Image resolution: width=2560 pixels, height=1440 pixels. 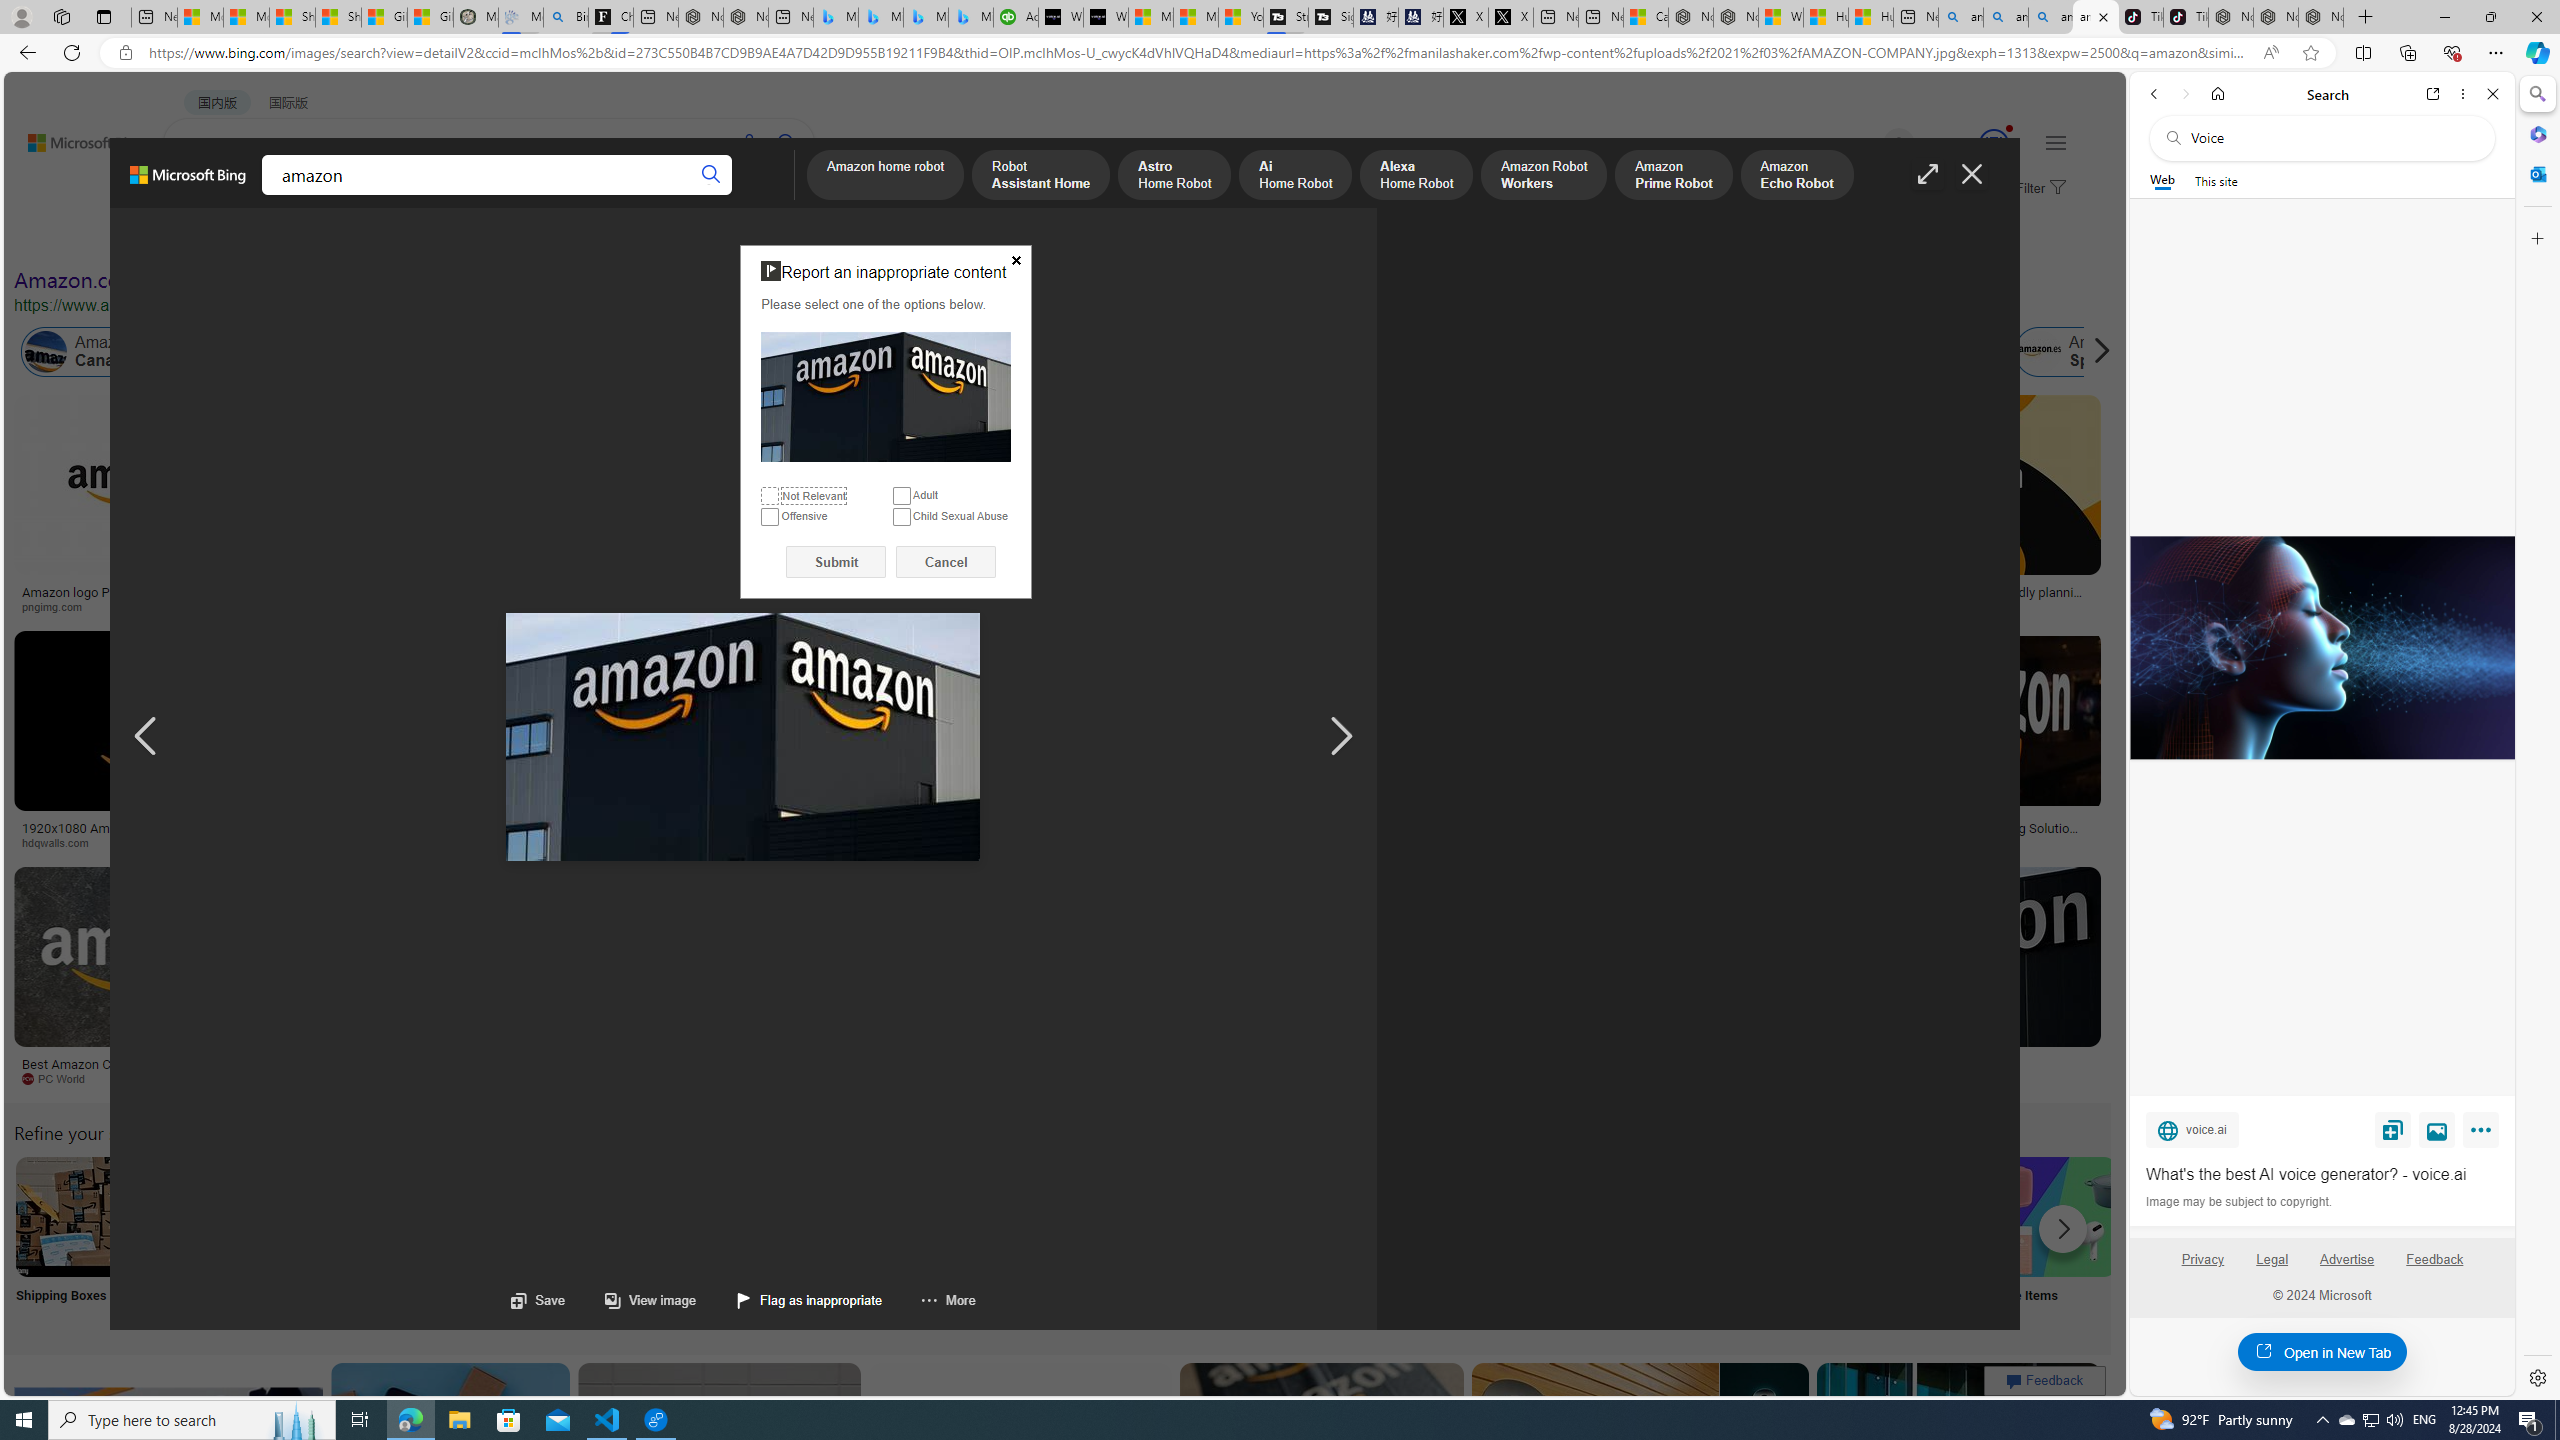 What do you see at coordinates (74, 1242) in the screenshot?
I see `Shipping Boxes` at bounding box center [74, 1242].